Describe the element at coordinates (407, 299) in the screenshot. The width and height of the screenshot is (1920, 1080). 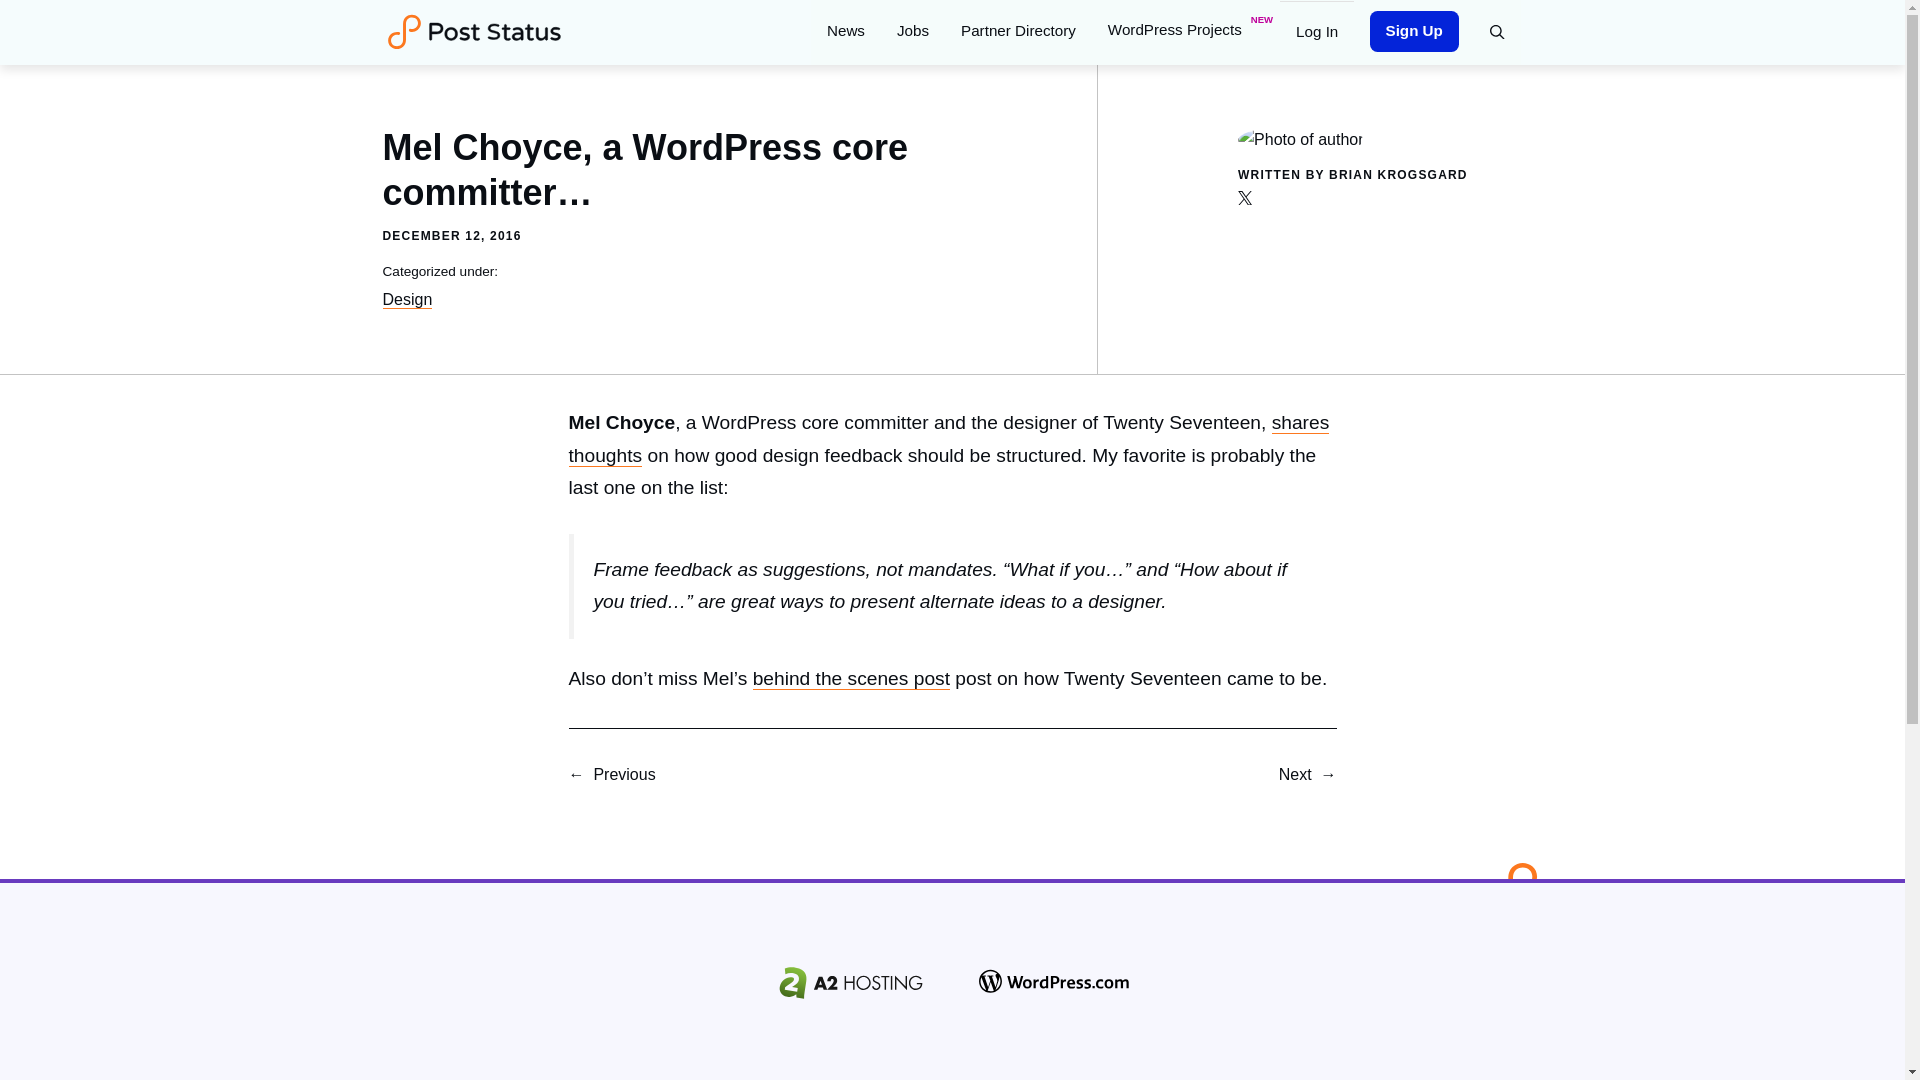
I see `Design` at that location.